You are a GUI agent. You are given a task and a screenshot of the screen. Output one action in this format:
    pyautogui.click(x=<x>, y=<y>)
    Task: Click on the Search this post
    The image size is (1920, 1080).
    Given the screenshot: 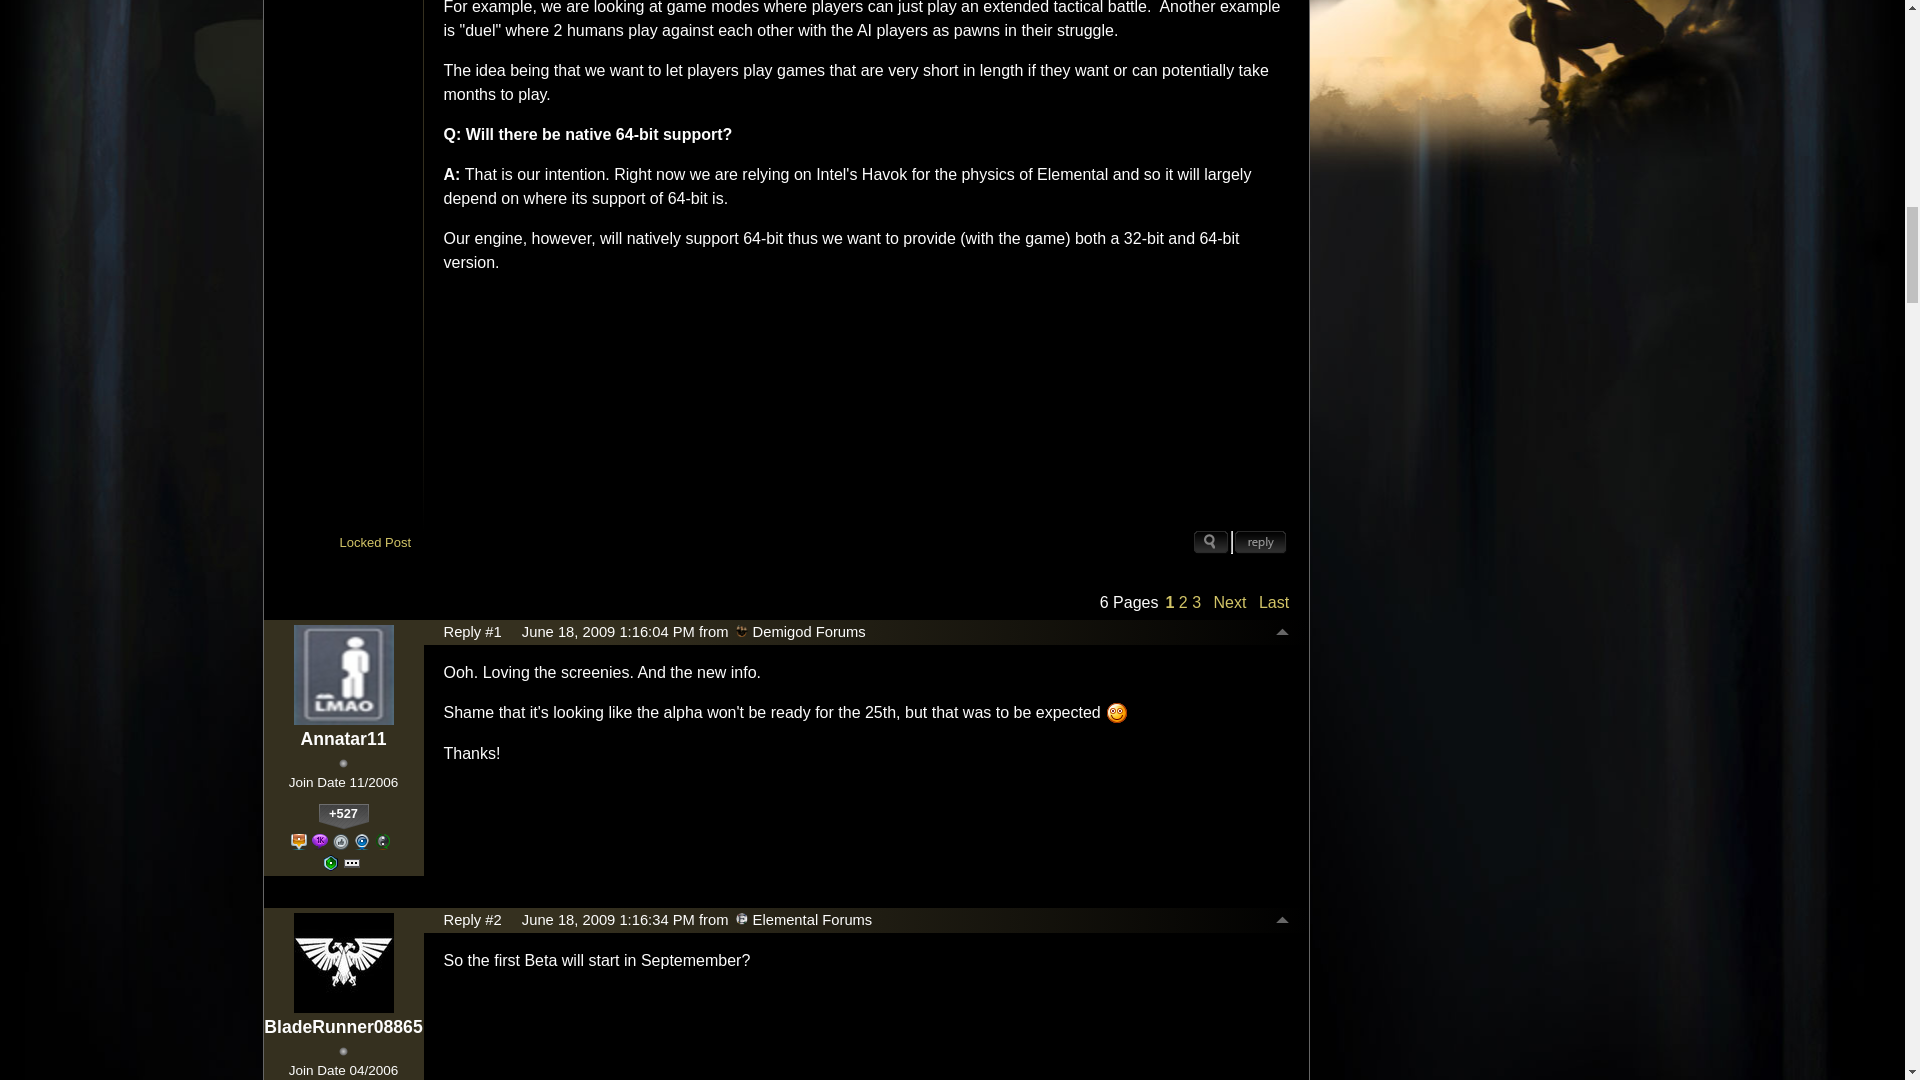 What is the action you would take?
    pyautogui.click(x=1211, y=542)
    